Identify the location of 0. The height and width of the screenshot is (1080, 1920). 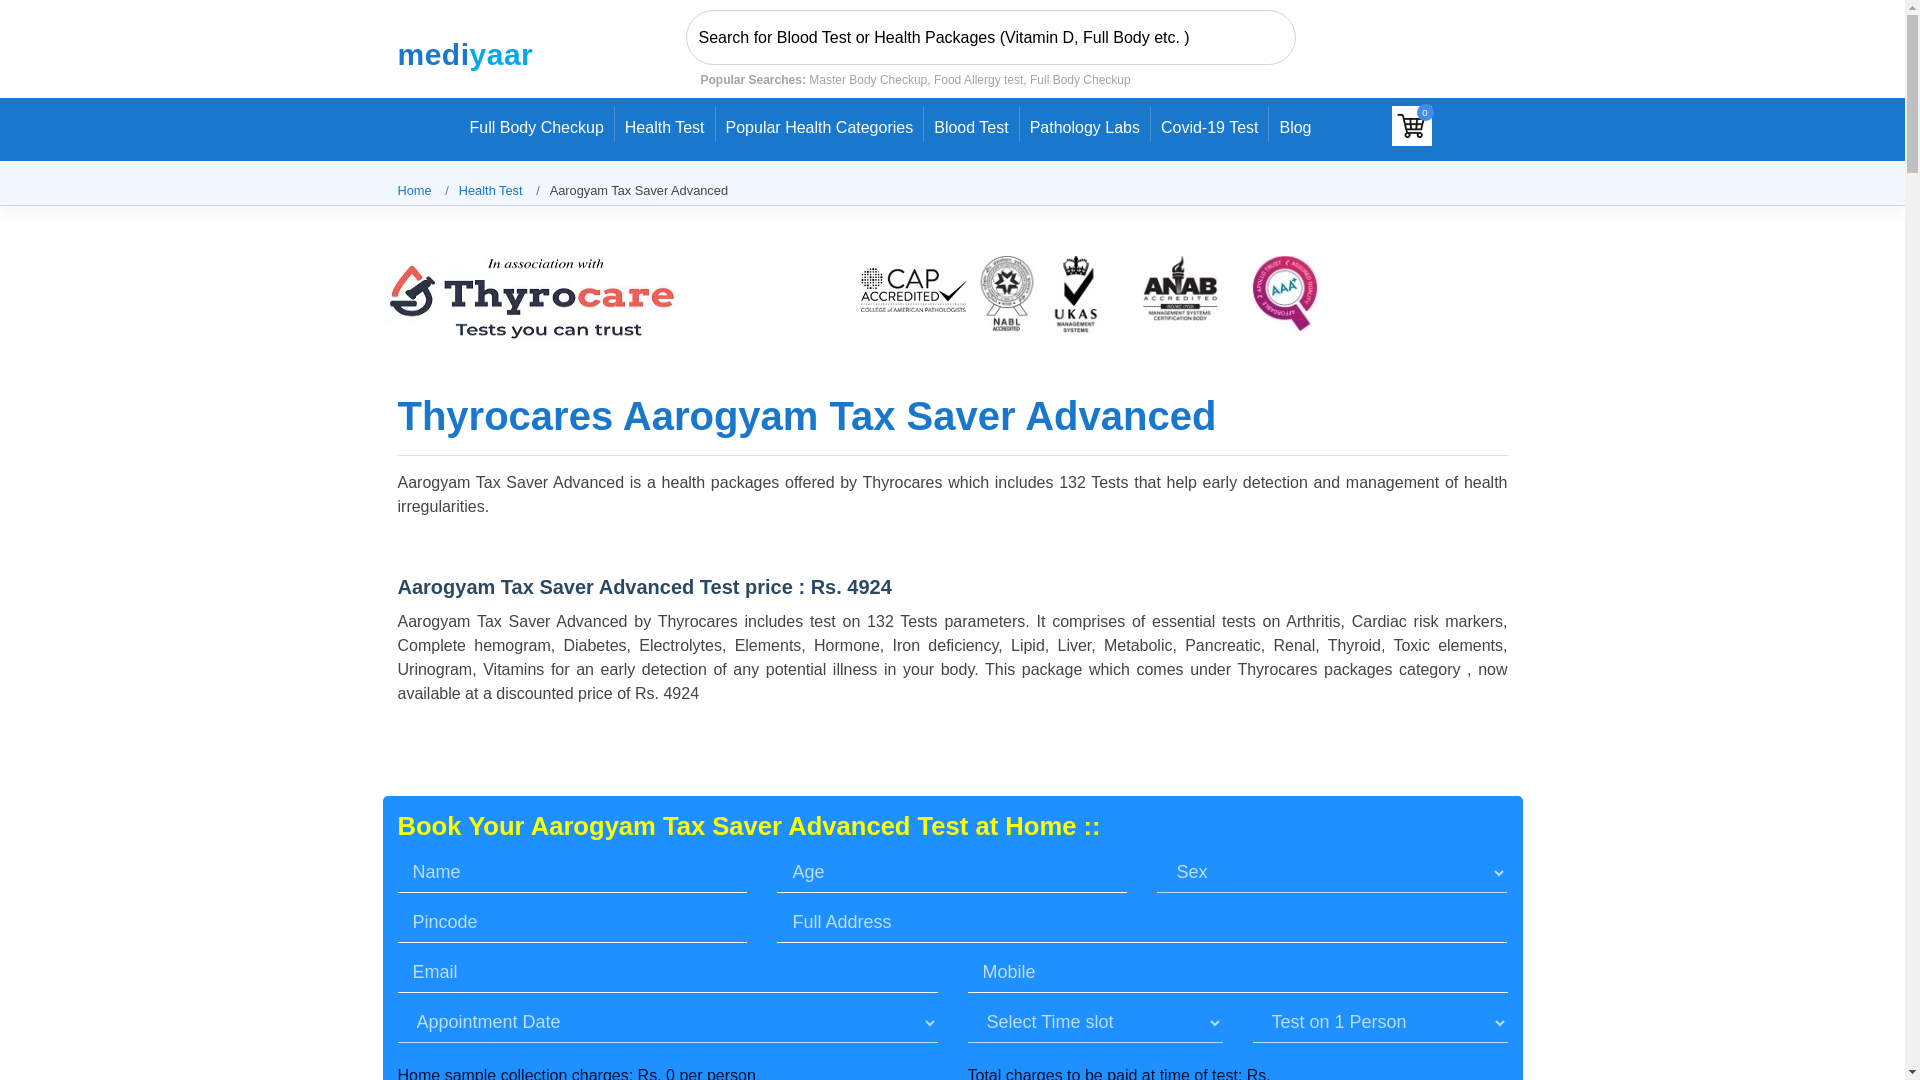
(1412, 125).